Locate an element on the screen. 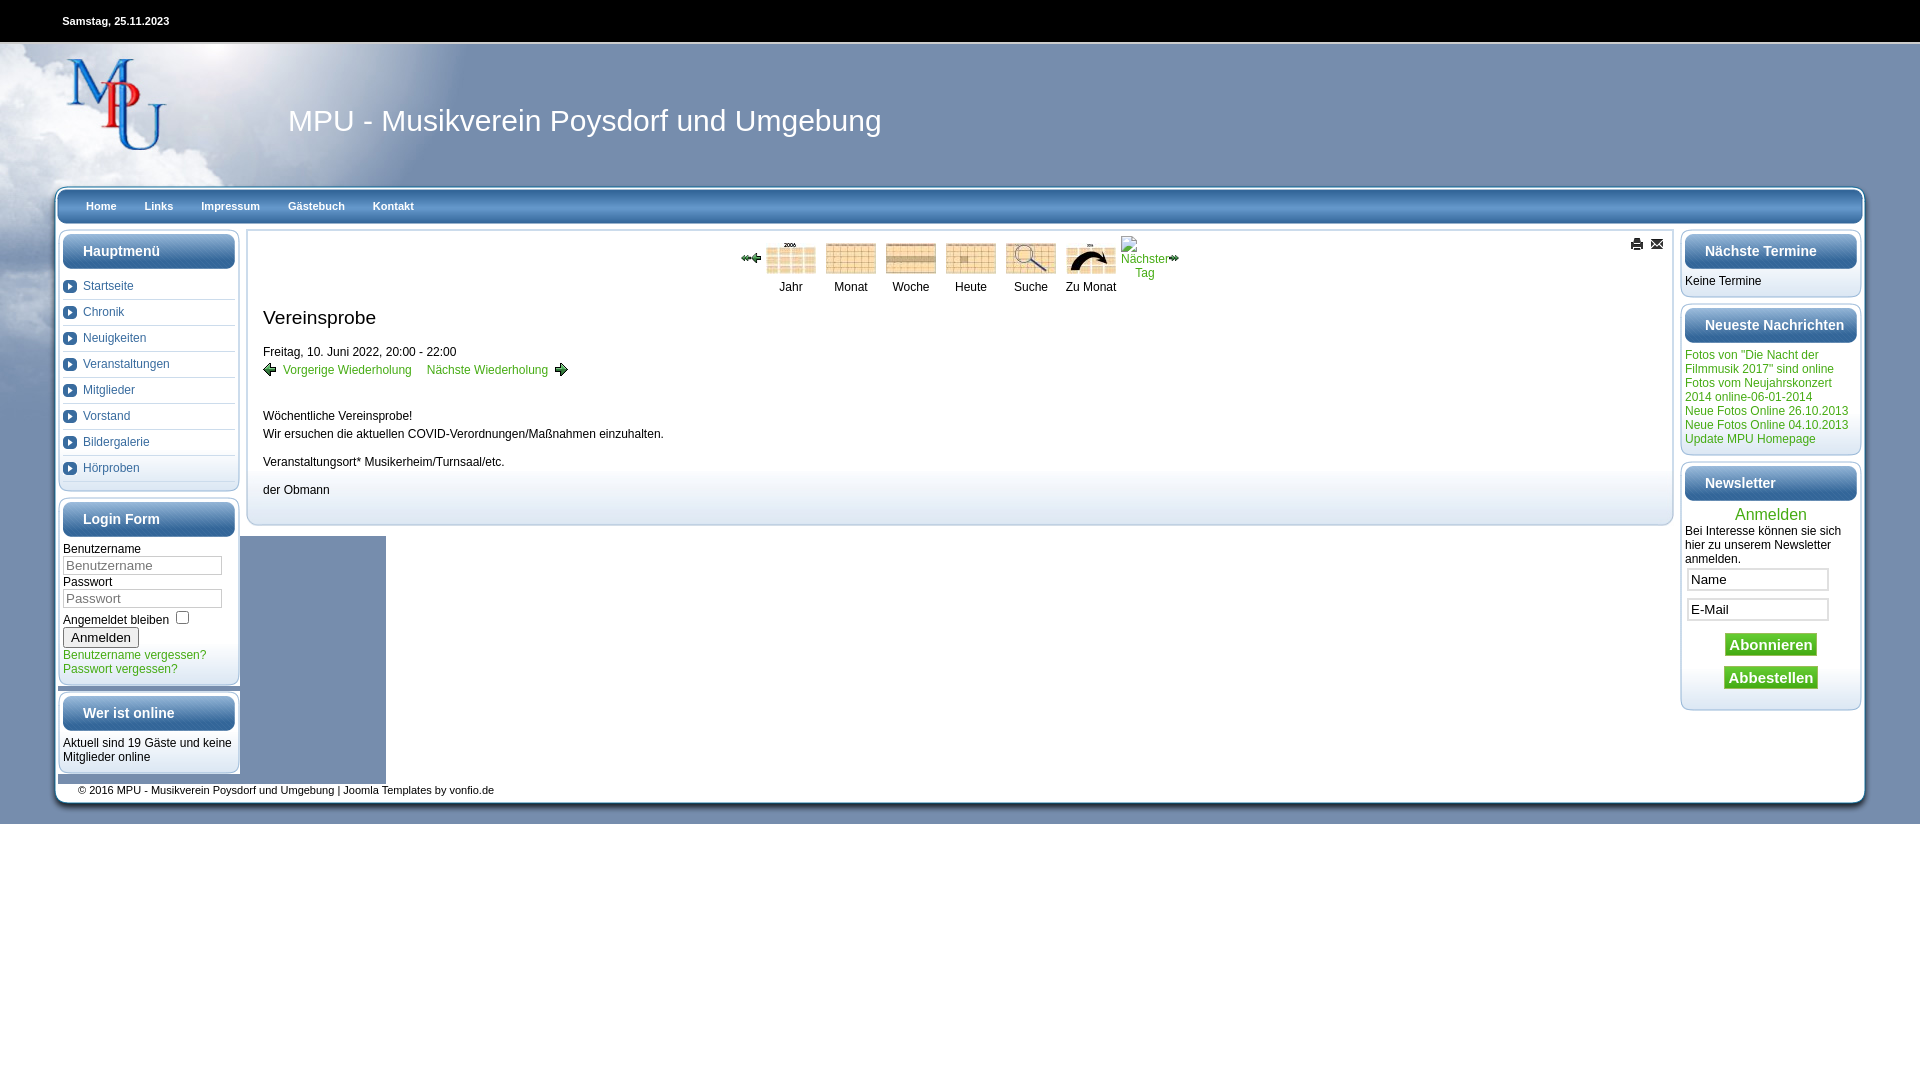  Vorstand is located at coordinates (149, 417).